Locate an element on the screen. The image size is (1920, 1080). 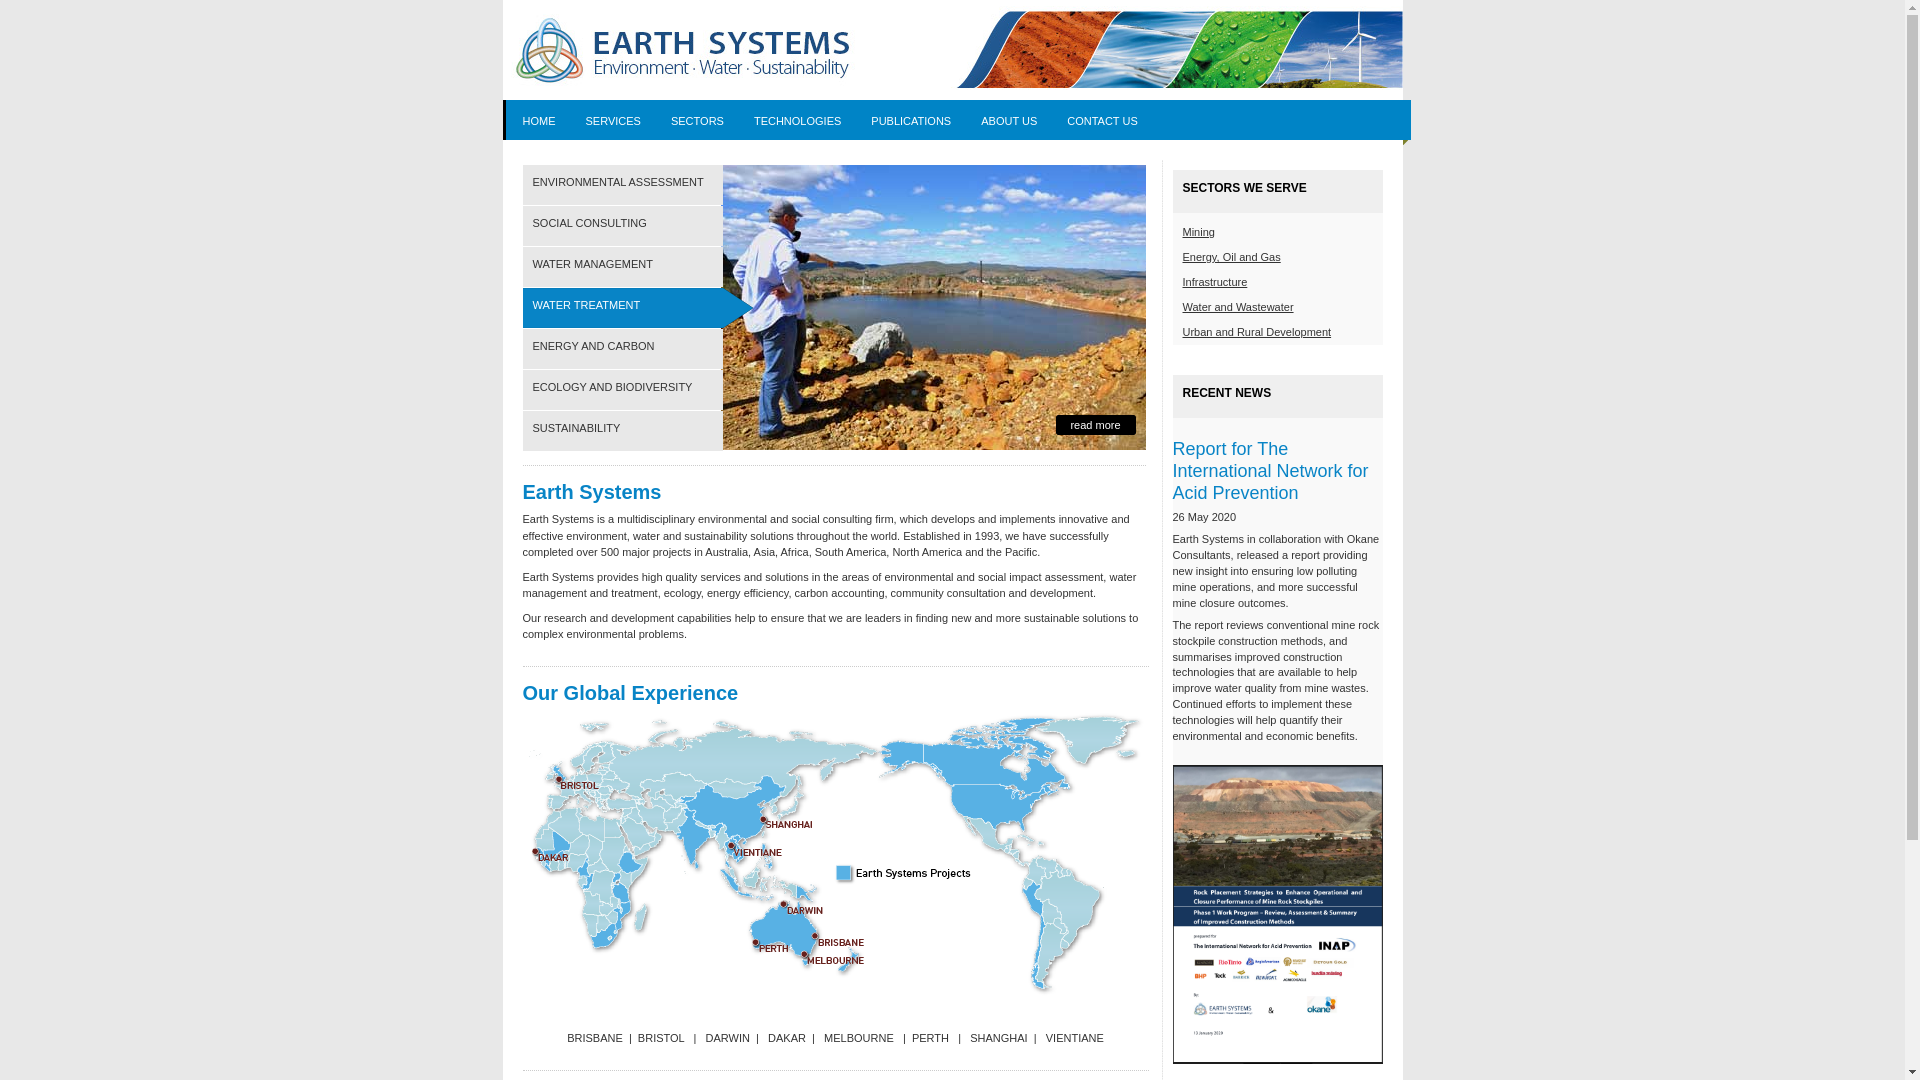
Energy, Oil and Gas is located at coordinates (1231, 257).